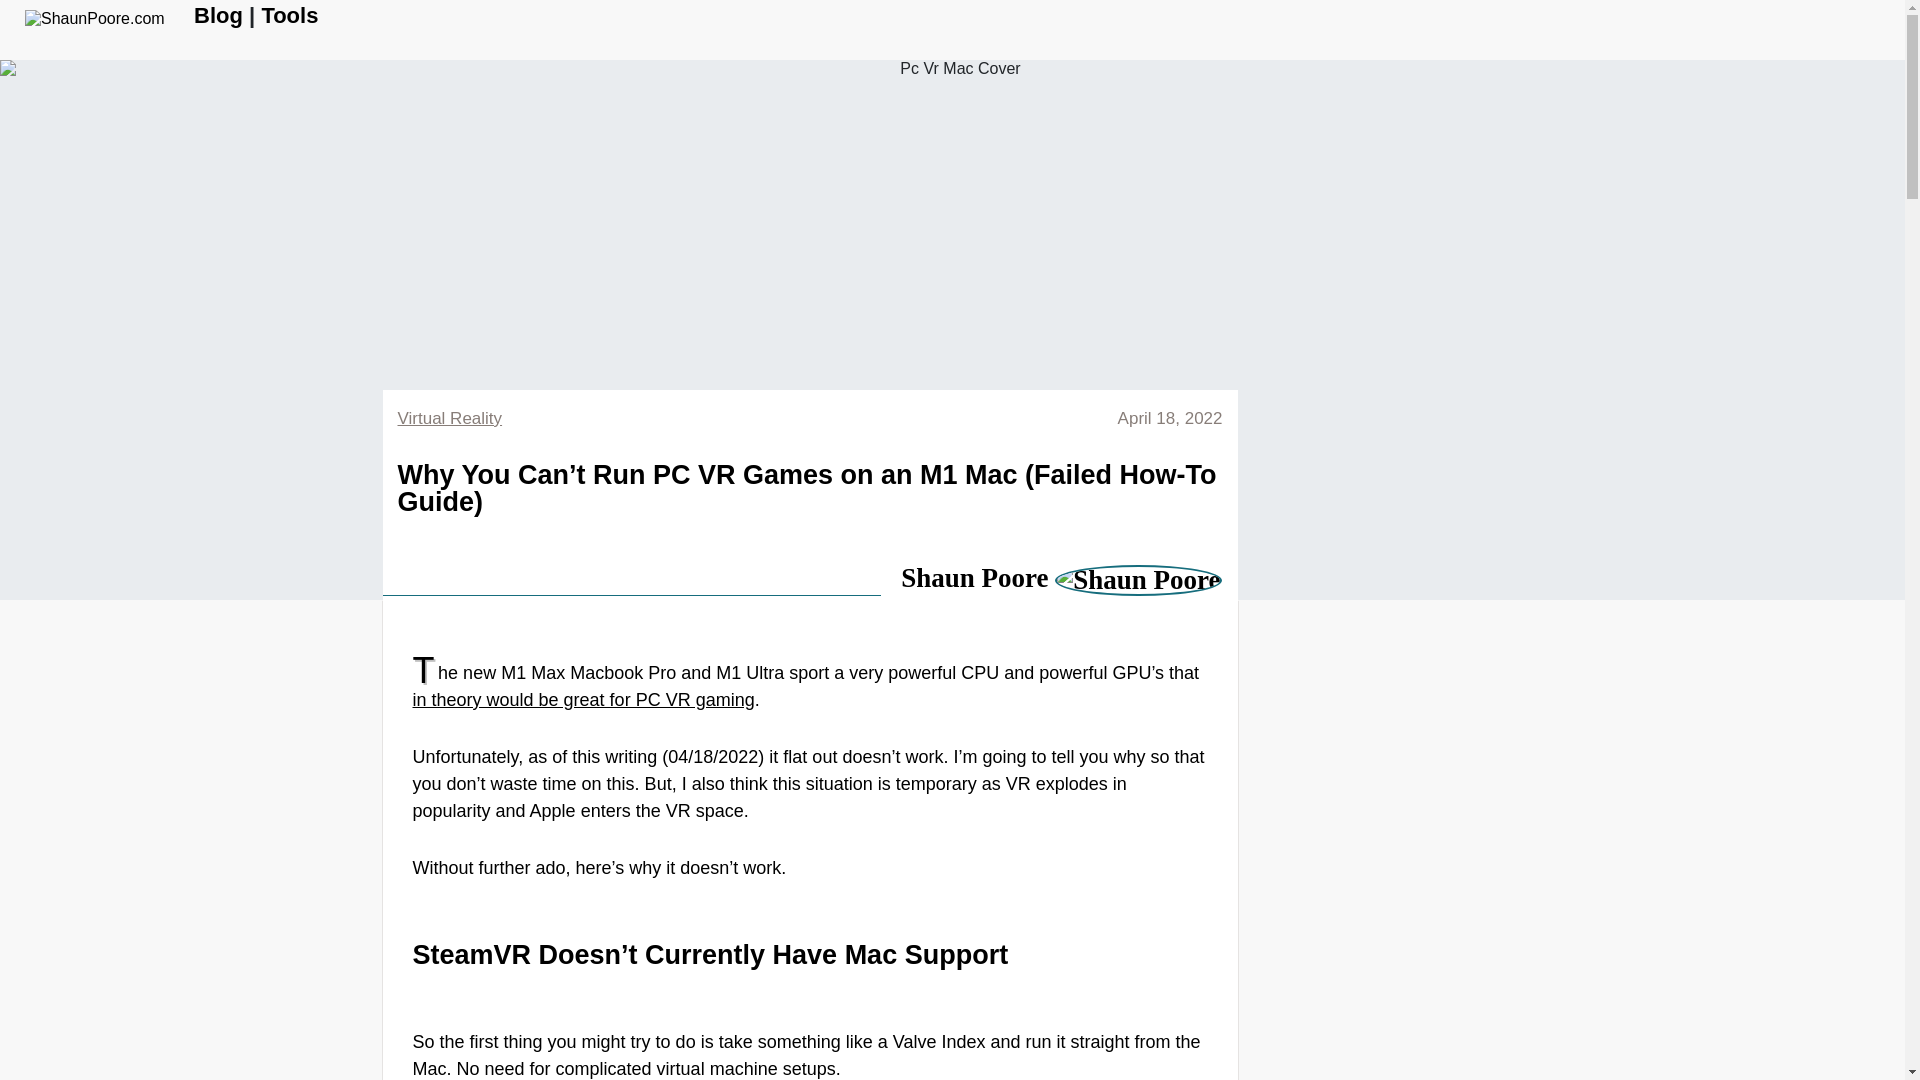 The height and width of the screenshot is (1080, 1920). Describe the element at coordinates (290, 16) in the screenshot. I see `Tools` at that location.